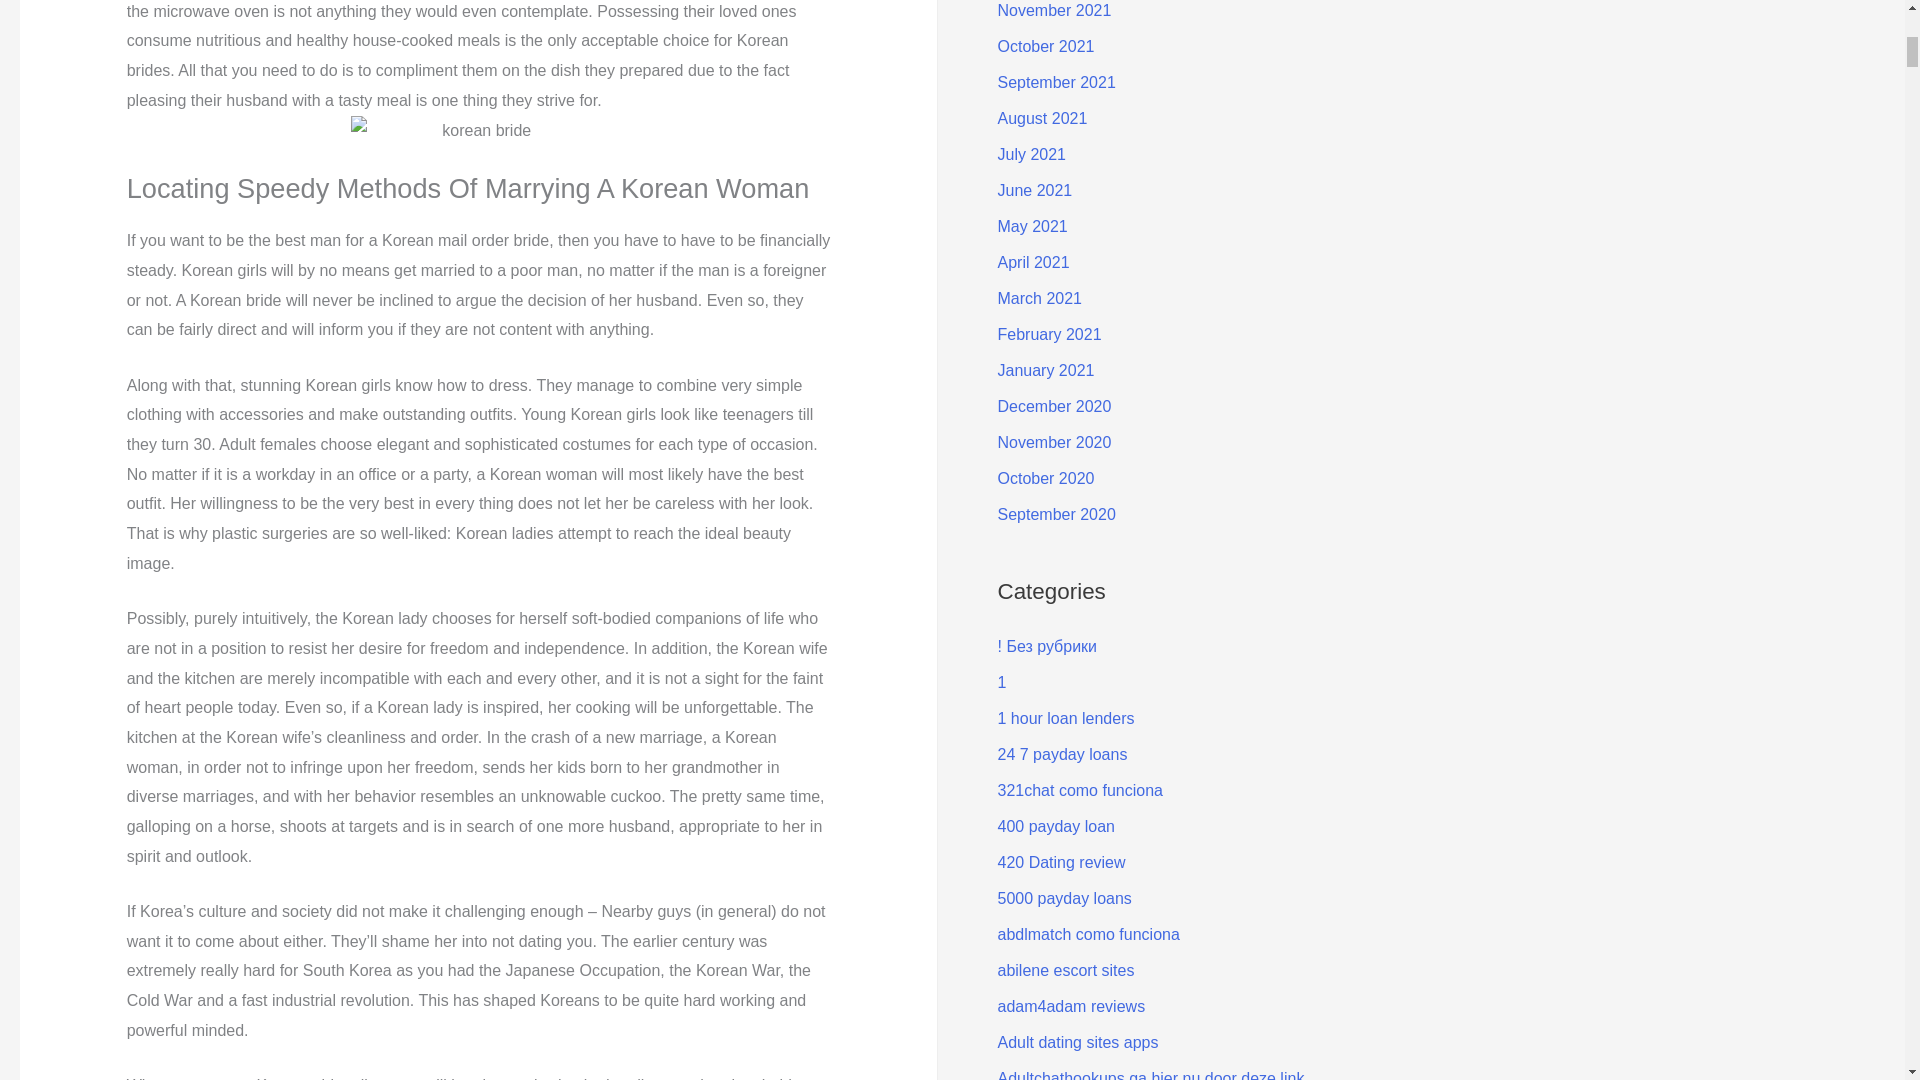 This screenshot has width=1920, height=1080. What do you see at coordinates (1056, 82) in the screenshot?
I see `September 2021` at bounding box center [1056, 82].